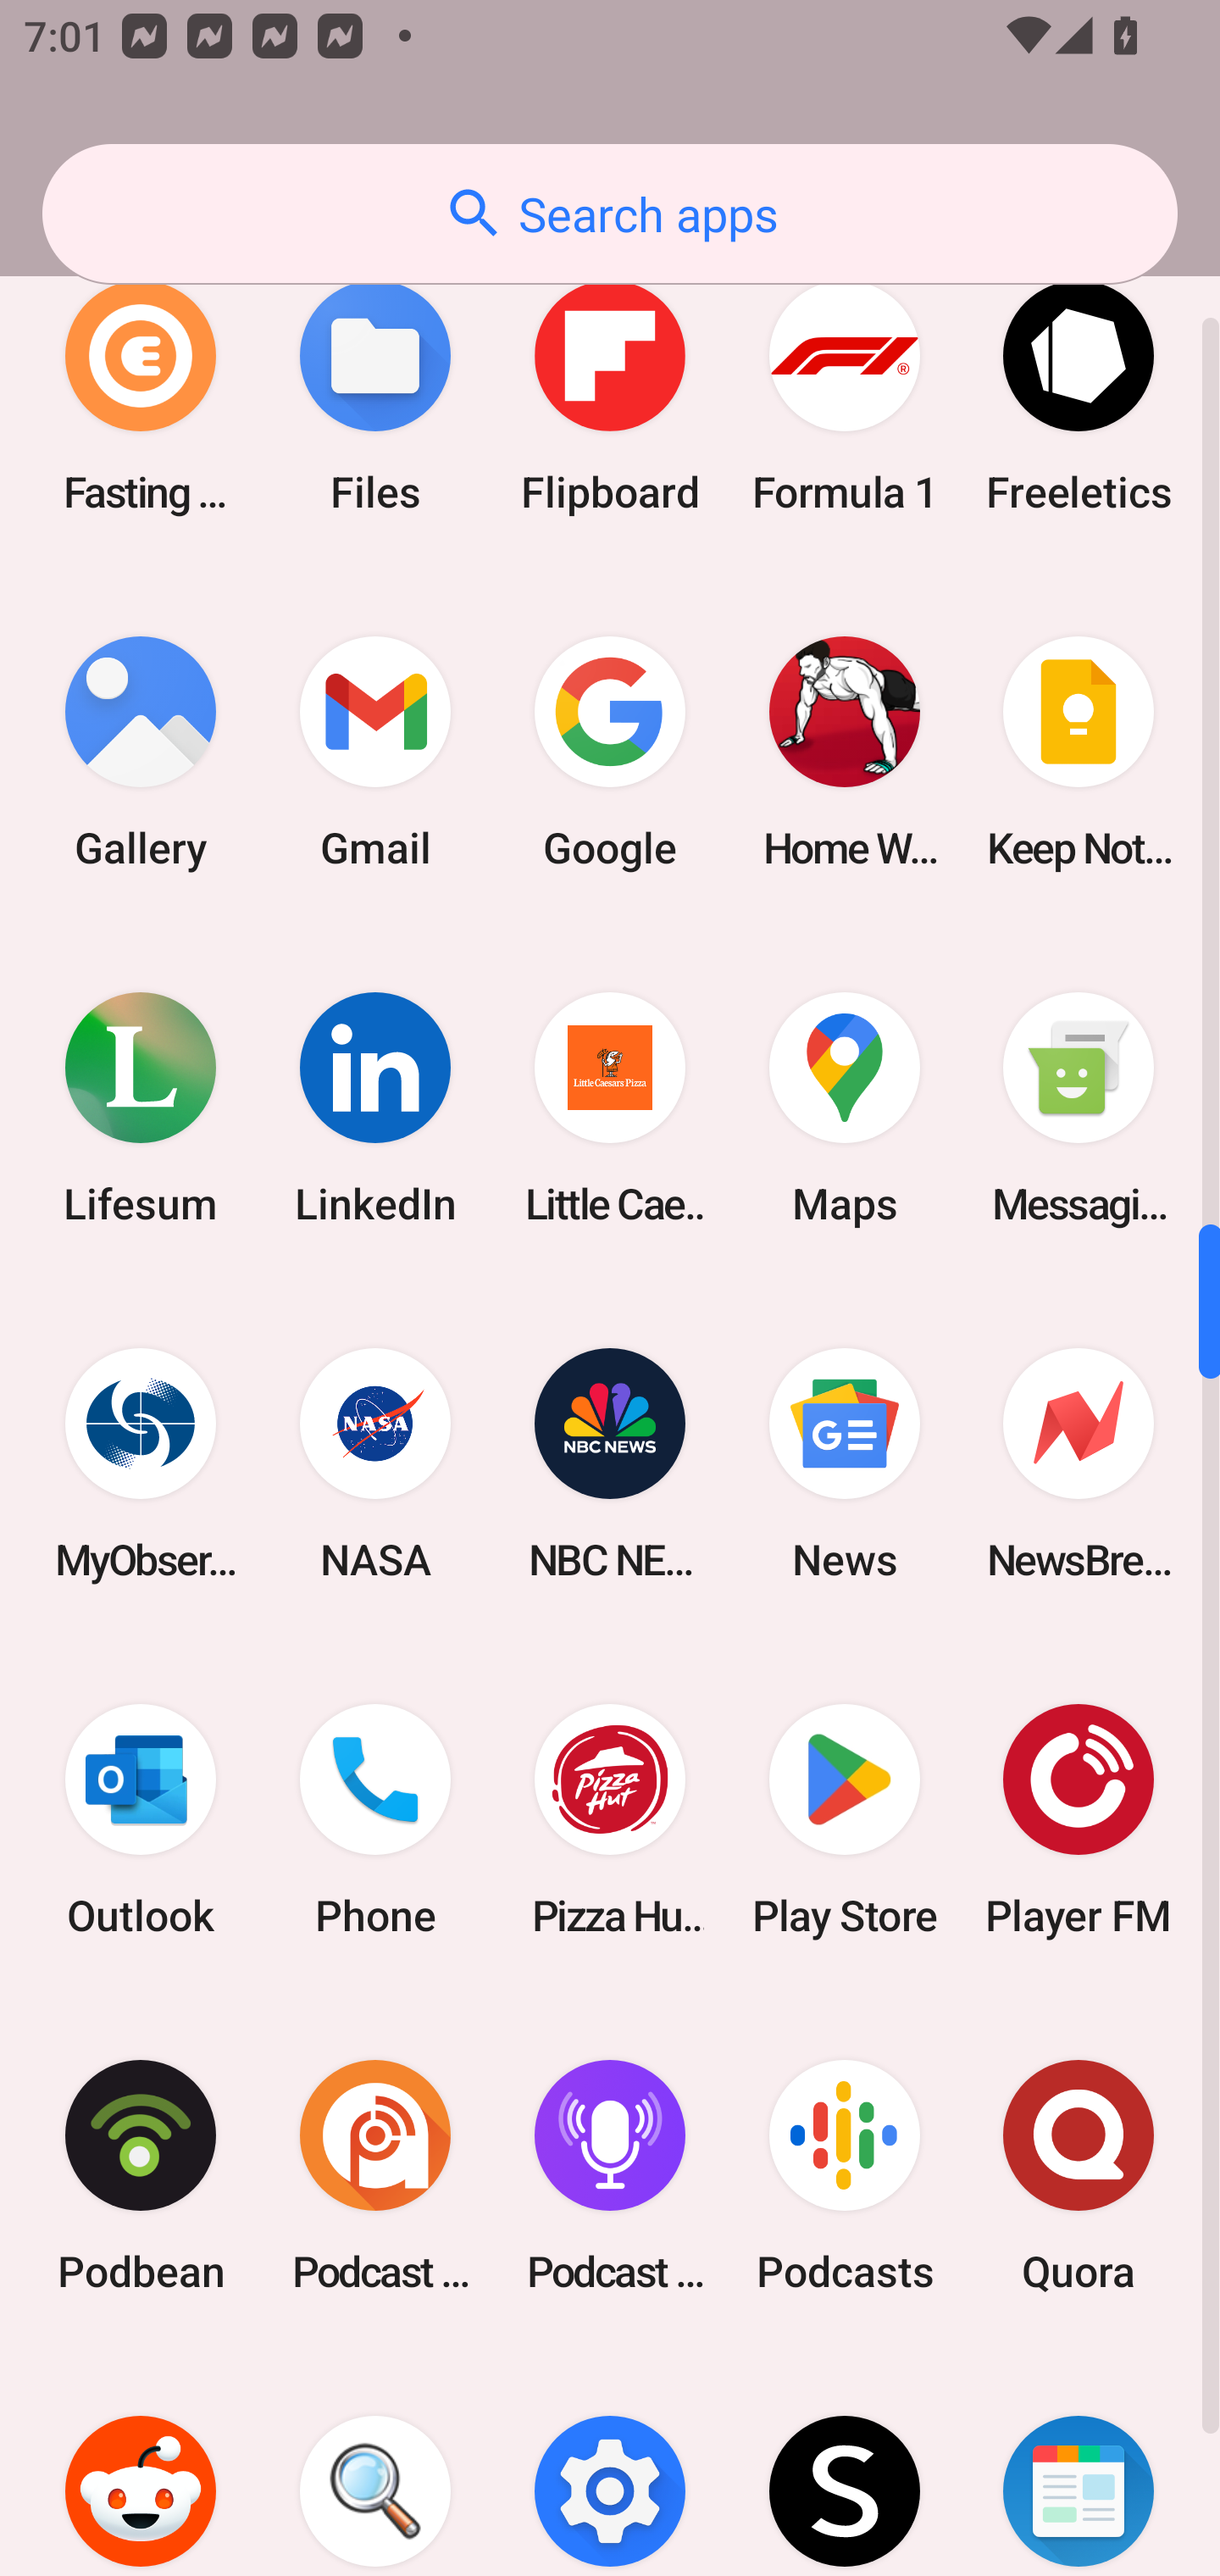 The height and width of the screenshot is (2576, 1220). What do you see at coordinates (141, 397) in the screenshot?
I see `Fasting Coach` at bounding box center [141, 397].